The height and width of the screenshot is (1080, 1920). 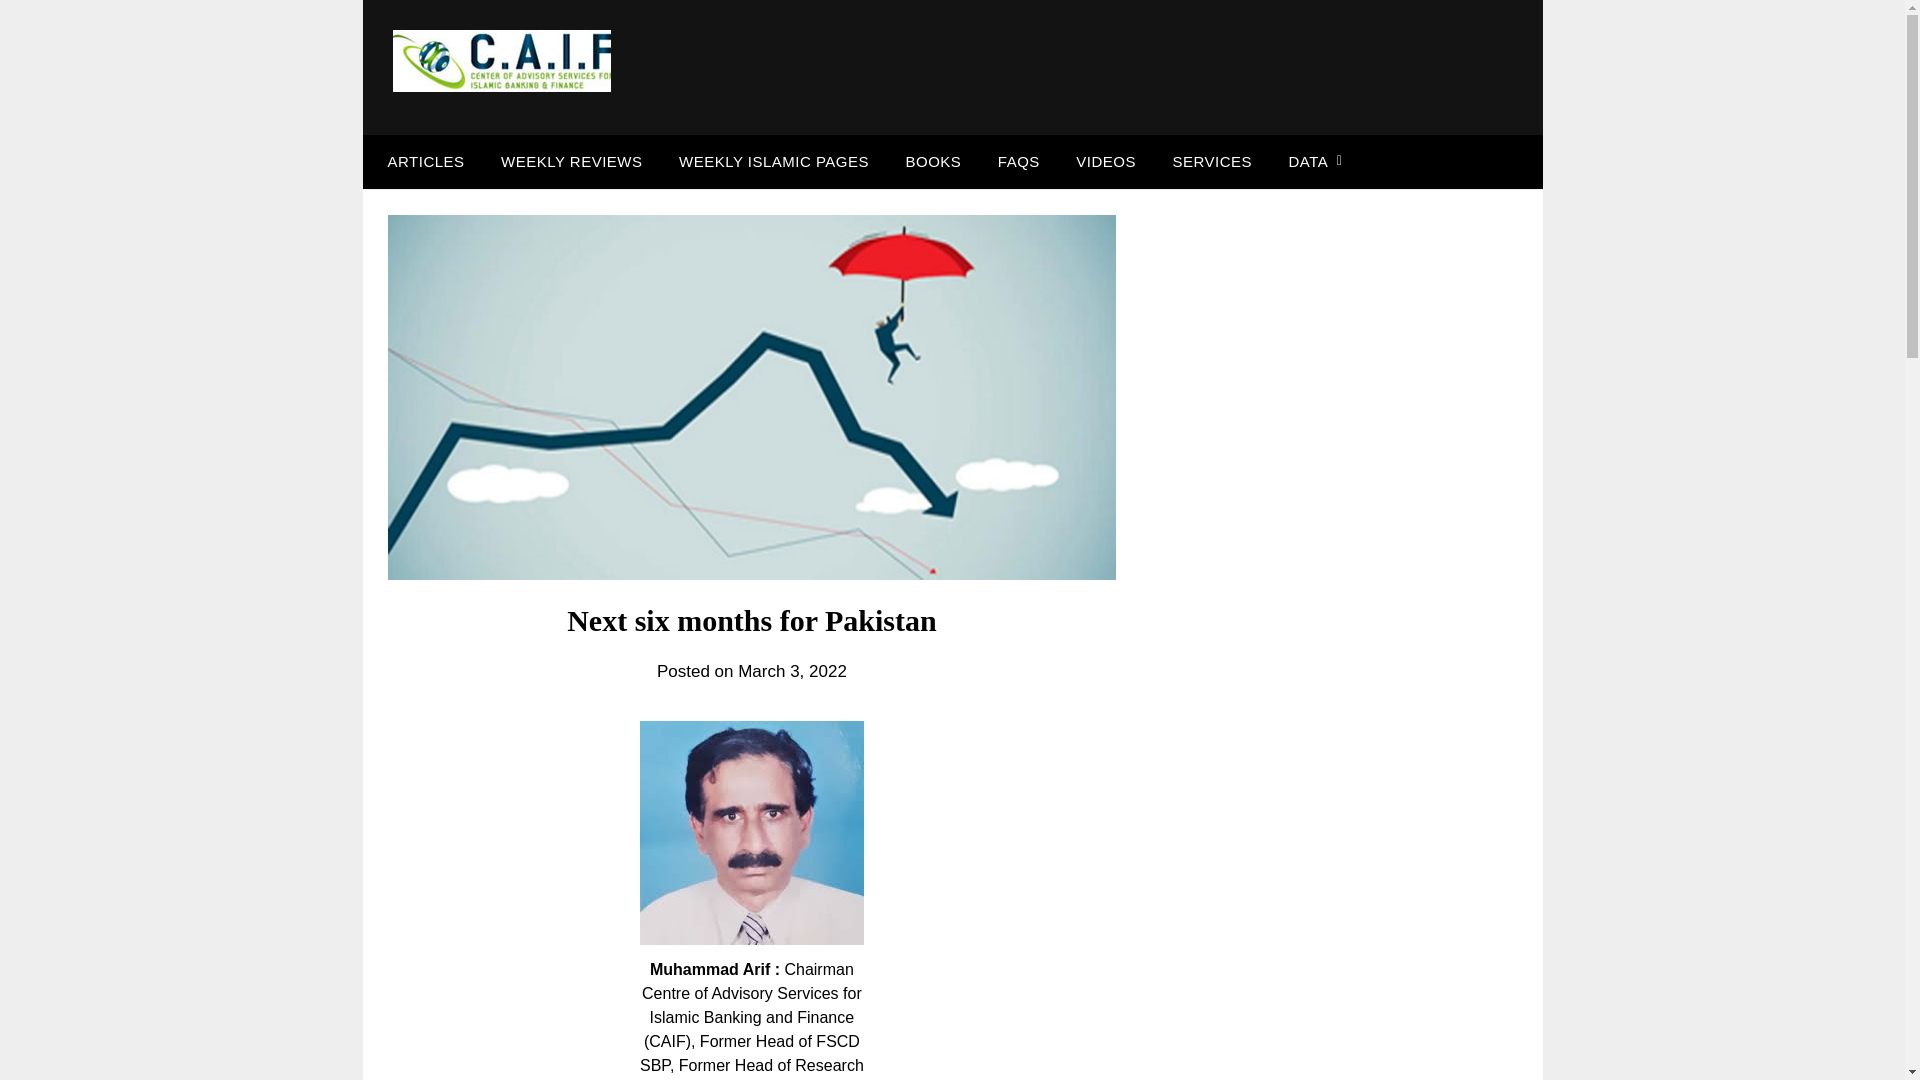 I want to click on ARTICLES, so click(x=421, y=162).